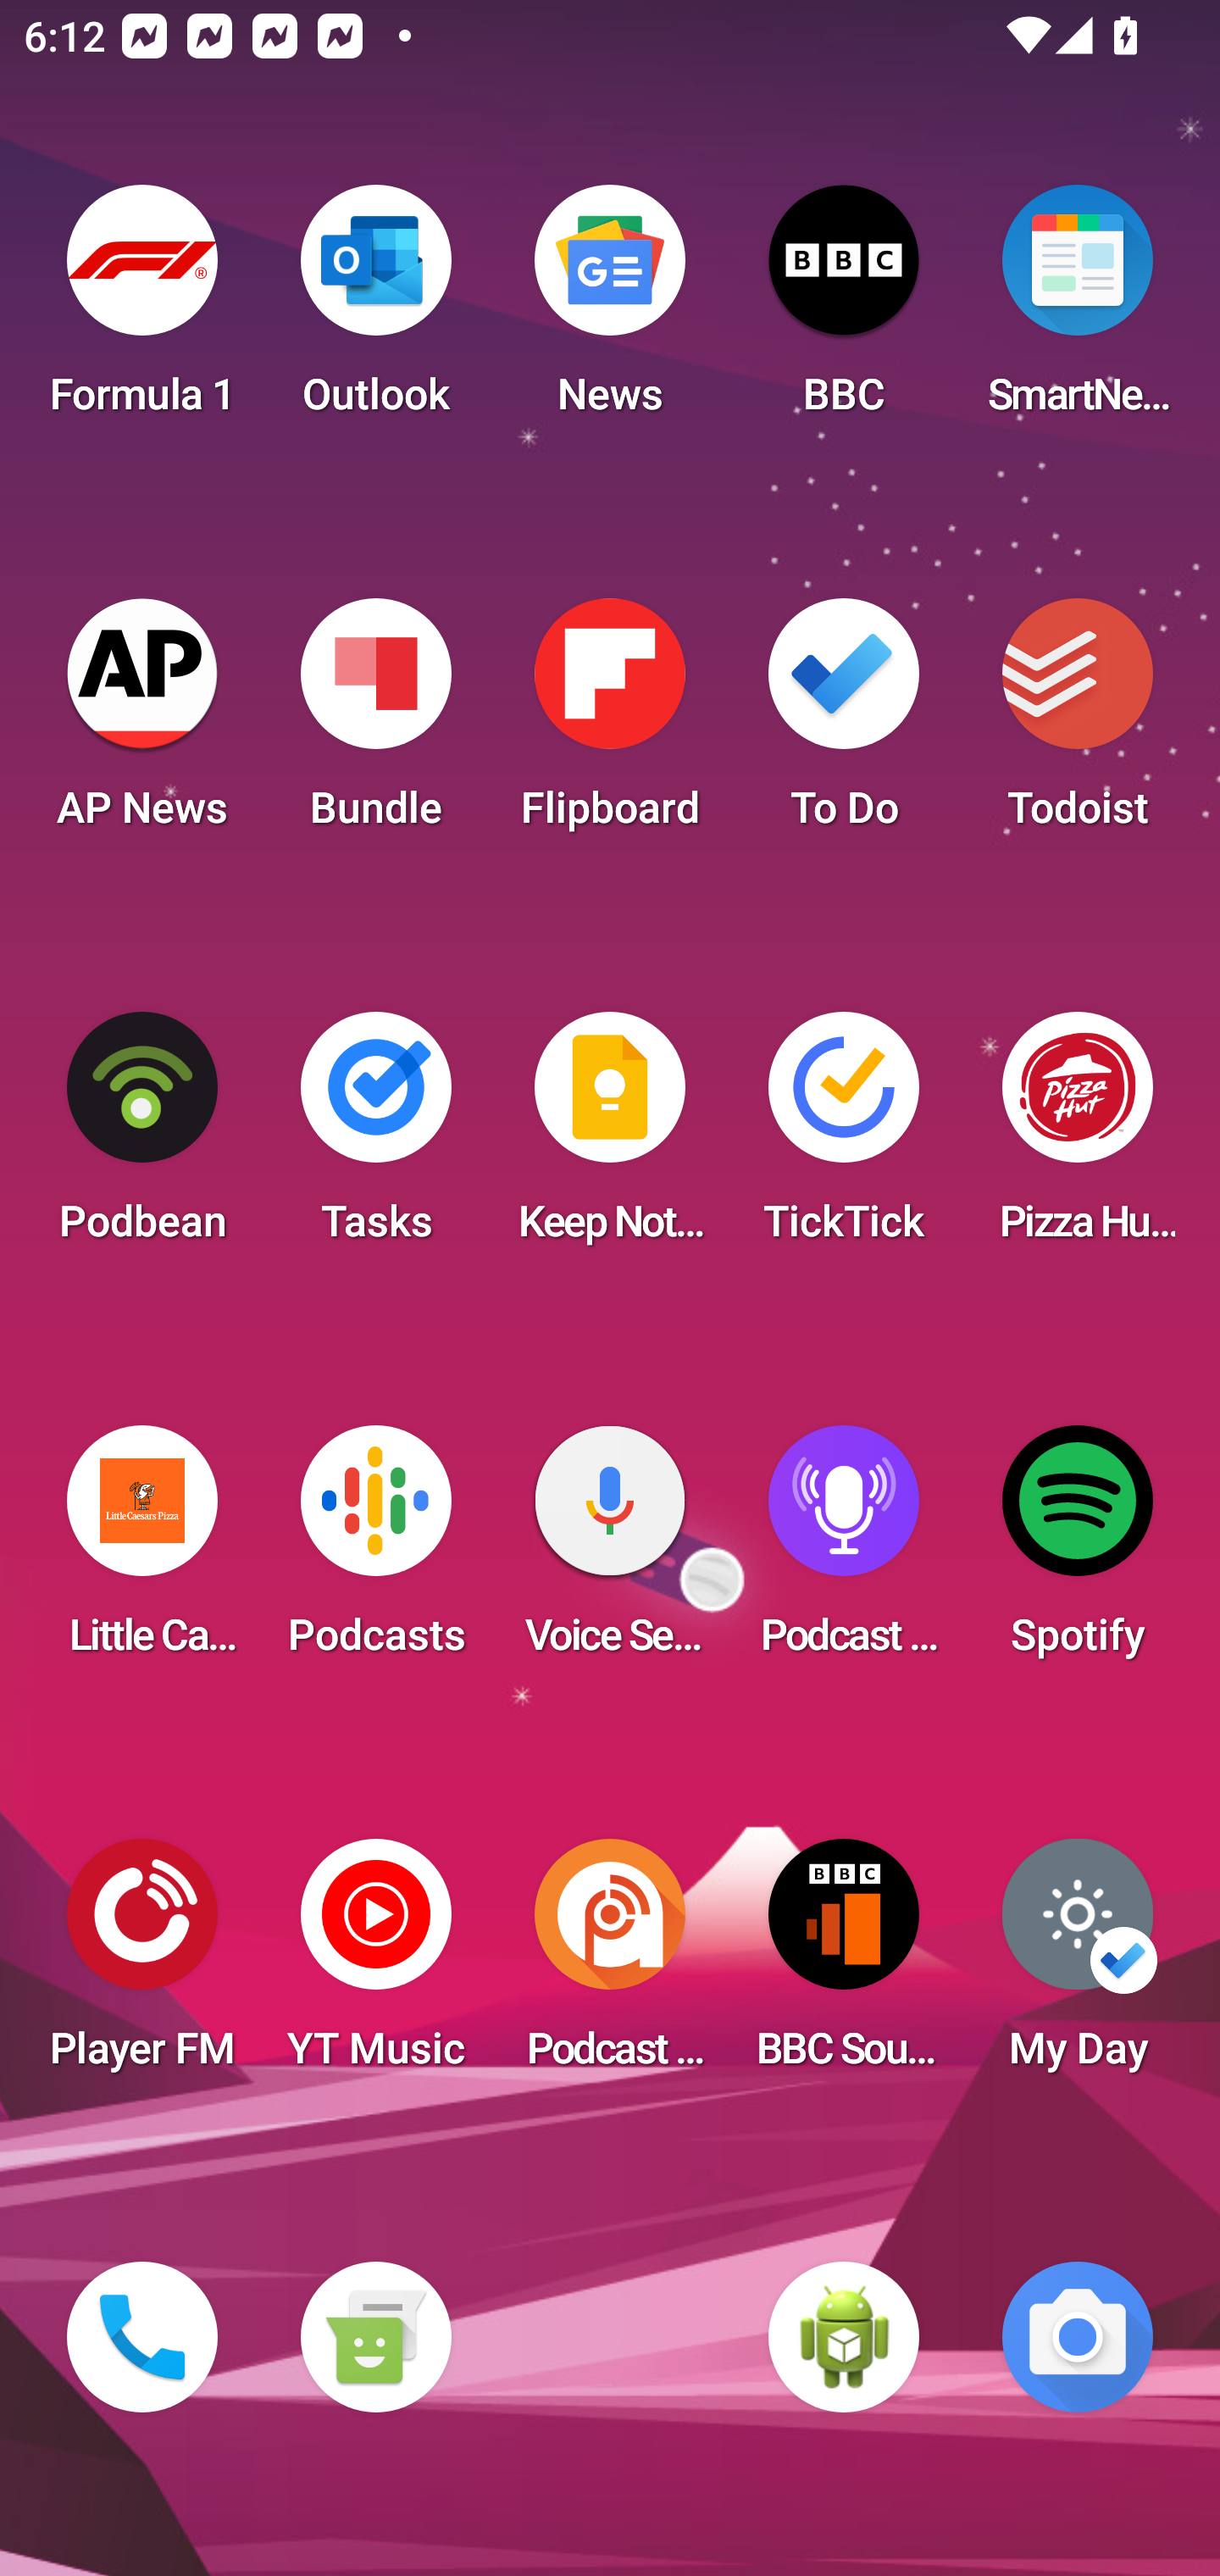  Describe the element at coordinates (844, 1137) in the screenshot. I see `TickTick` at that location.